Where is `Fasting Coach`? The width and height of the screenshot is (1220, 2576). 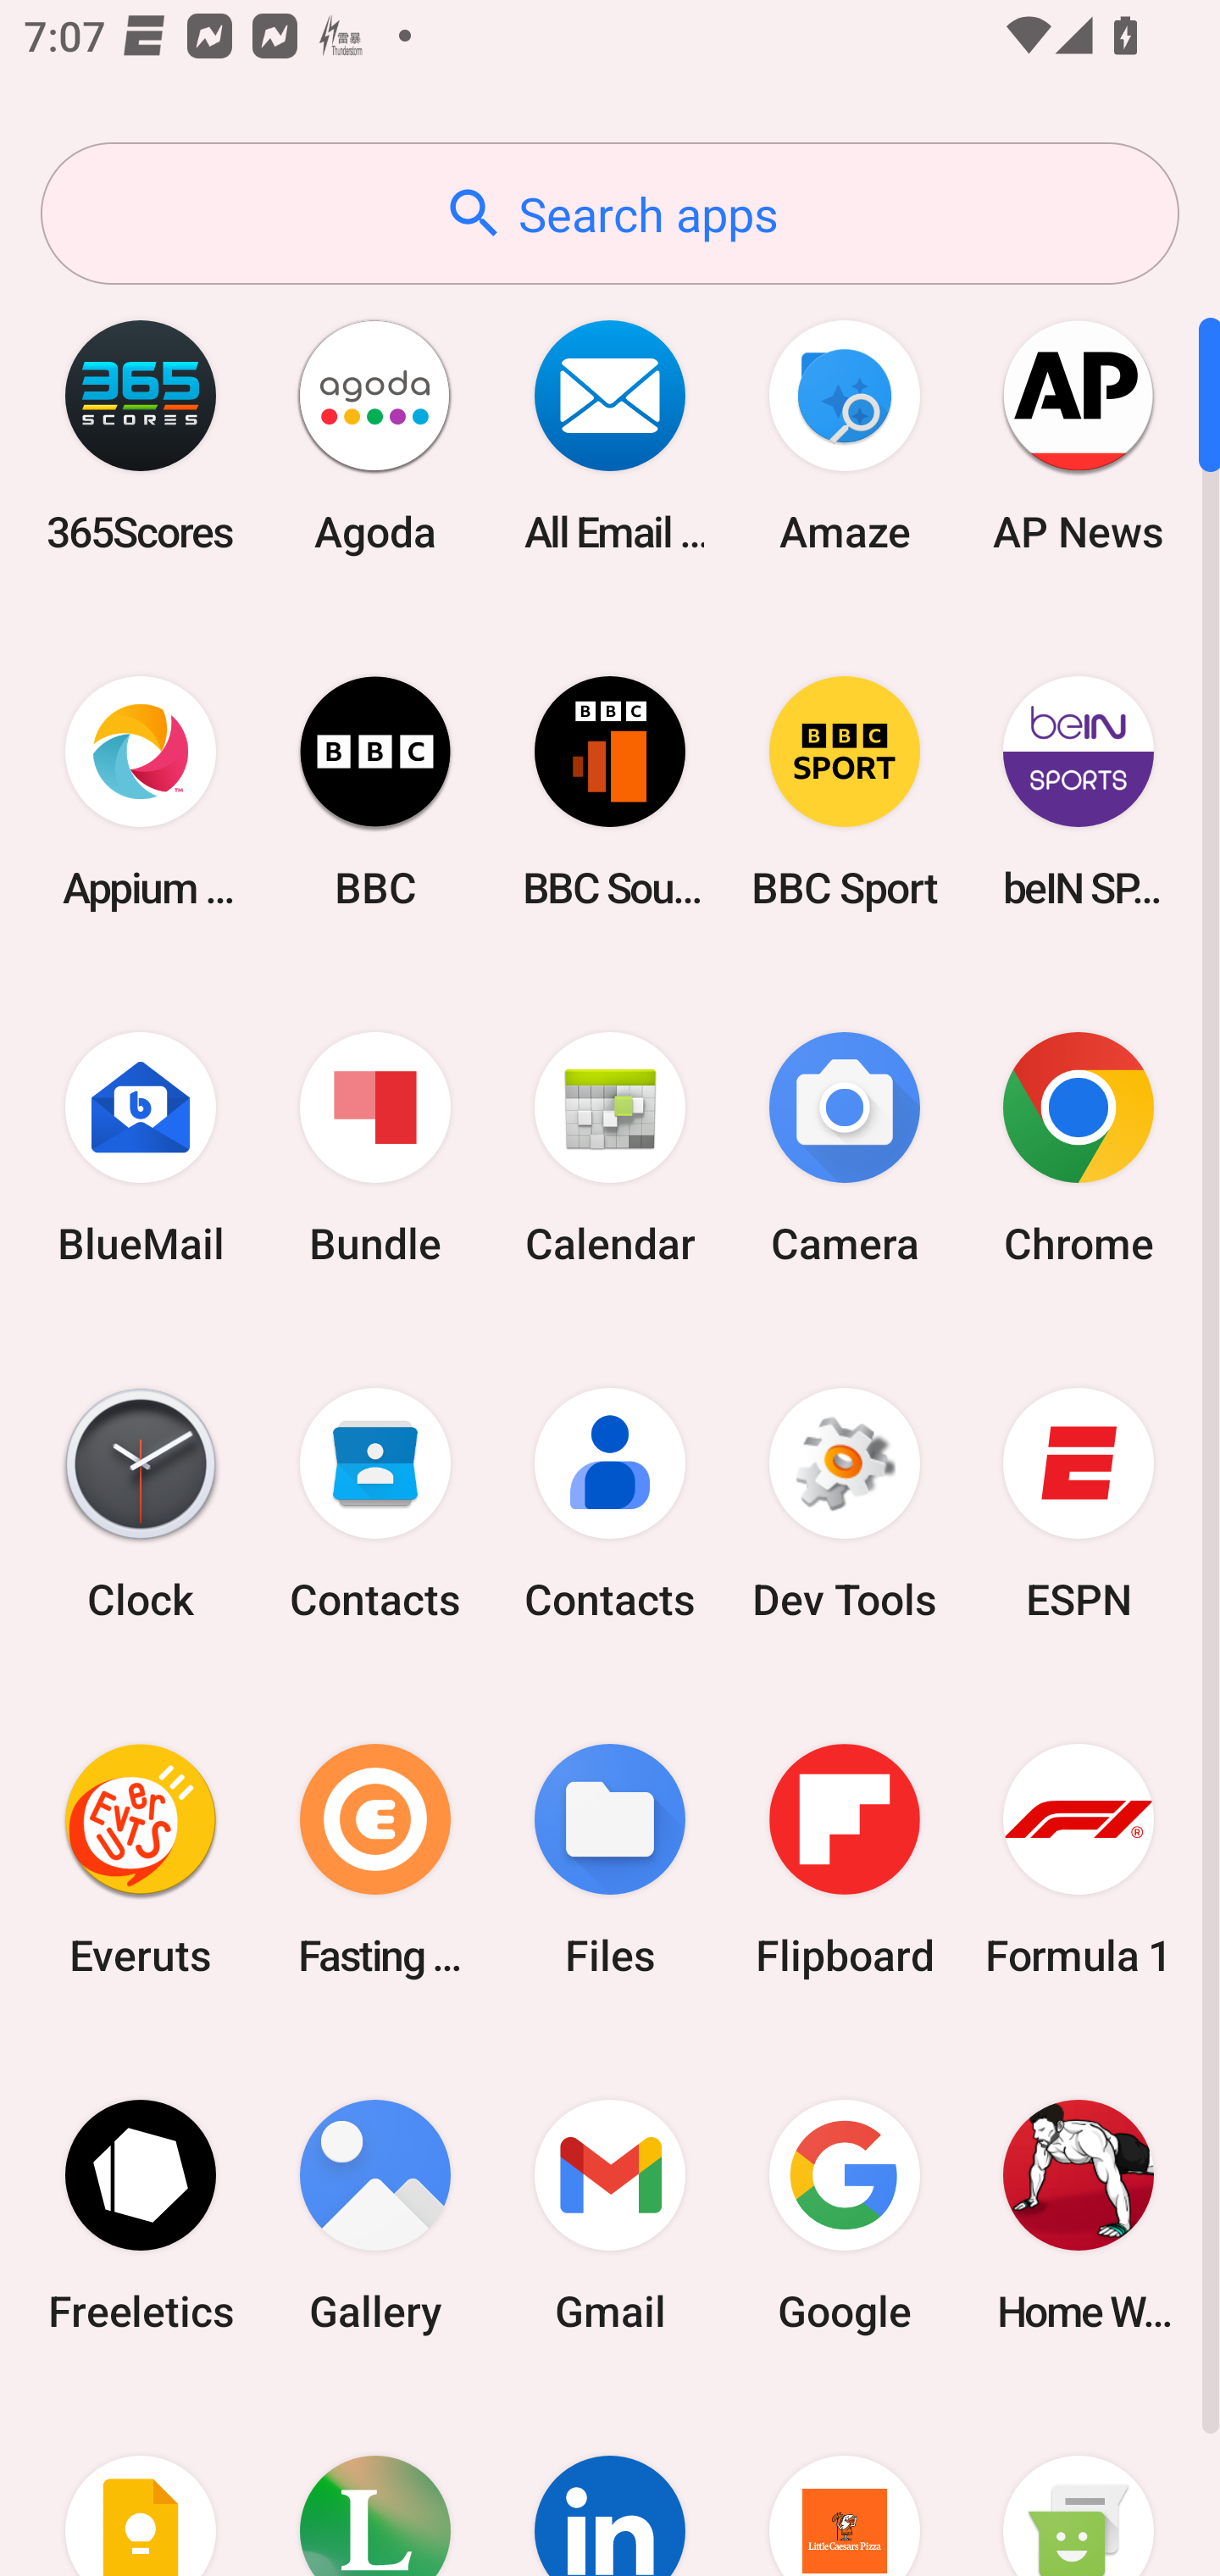 Fasting Coach is located at coordinates (375, 1859).